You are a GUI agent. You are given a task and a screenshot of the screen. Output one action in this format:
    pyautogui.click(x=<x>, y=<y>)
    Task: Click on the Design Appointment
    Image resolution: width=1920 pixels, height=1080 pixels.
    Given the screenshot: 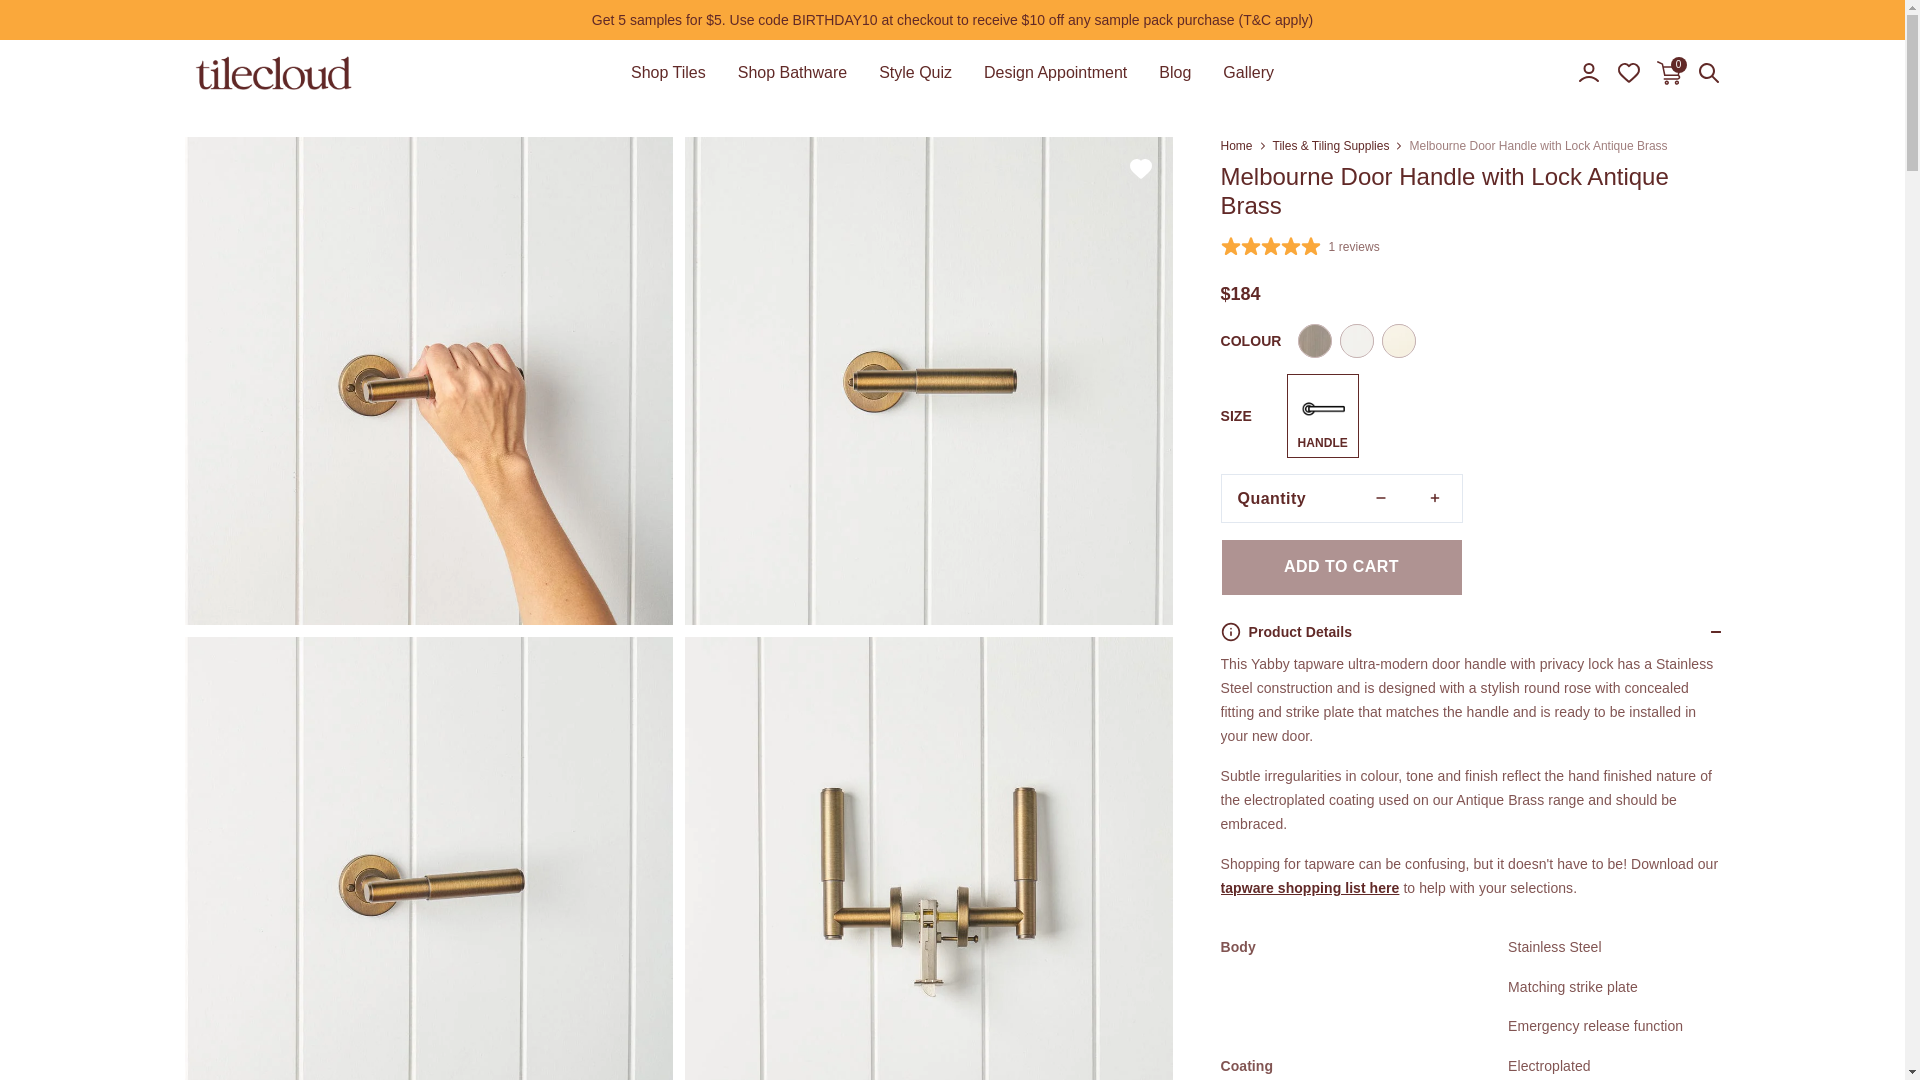 What is the action you would take?
    pyautogui.click(x=1054, y=73)
    